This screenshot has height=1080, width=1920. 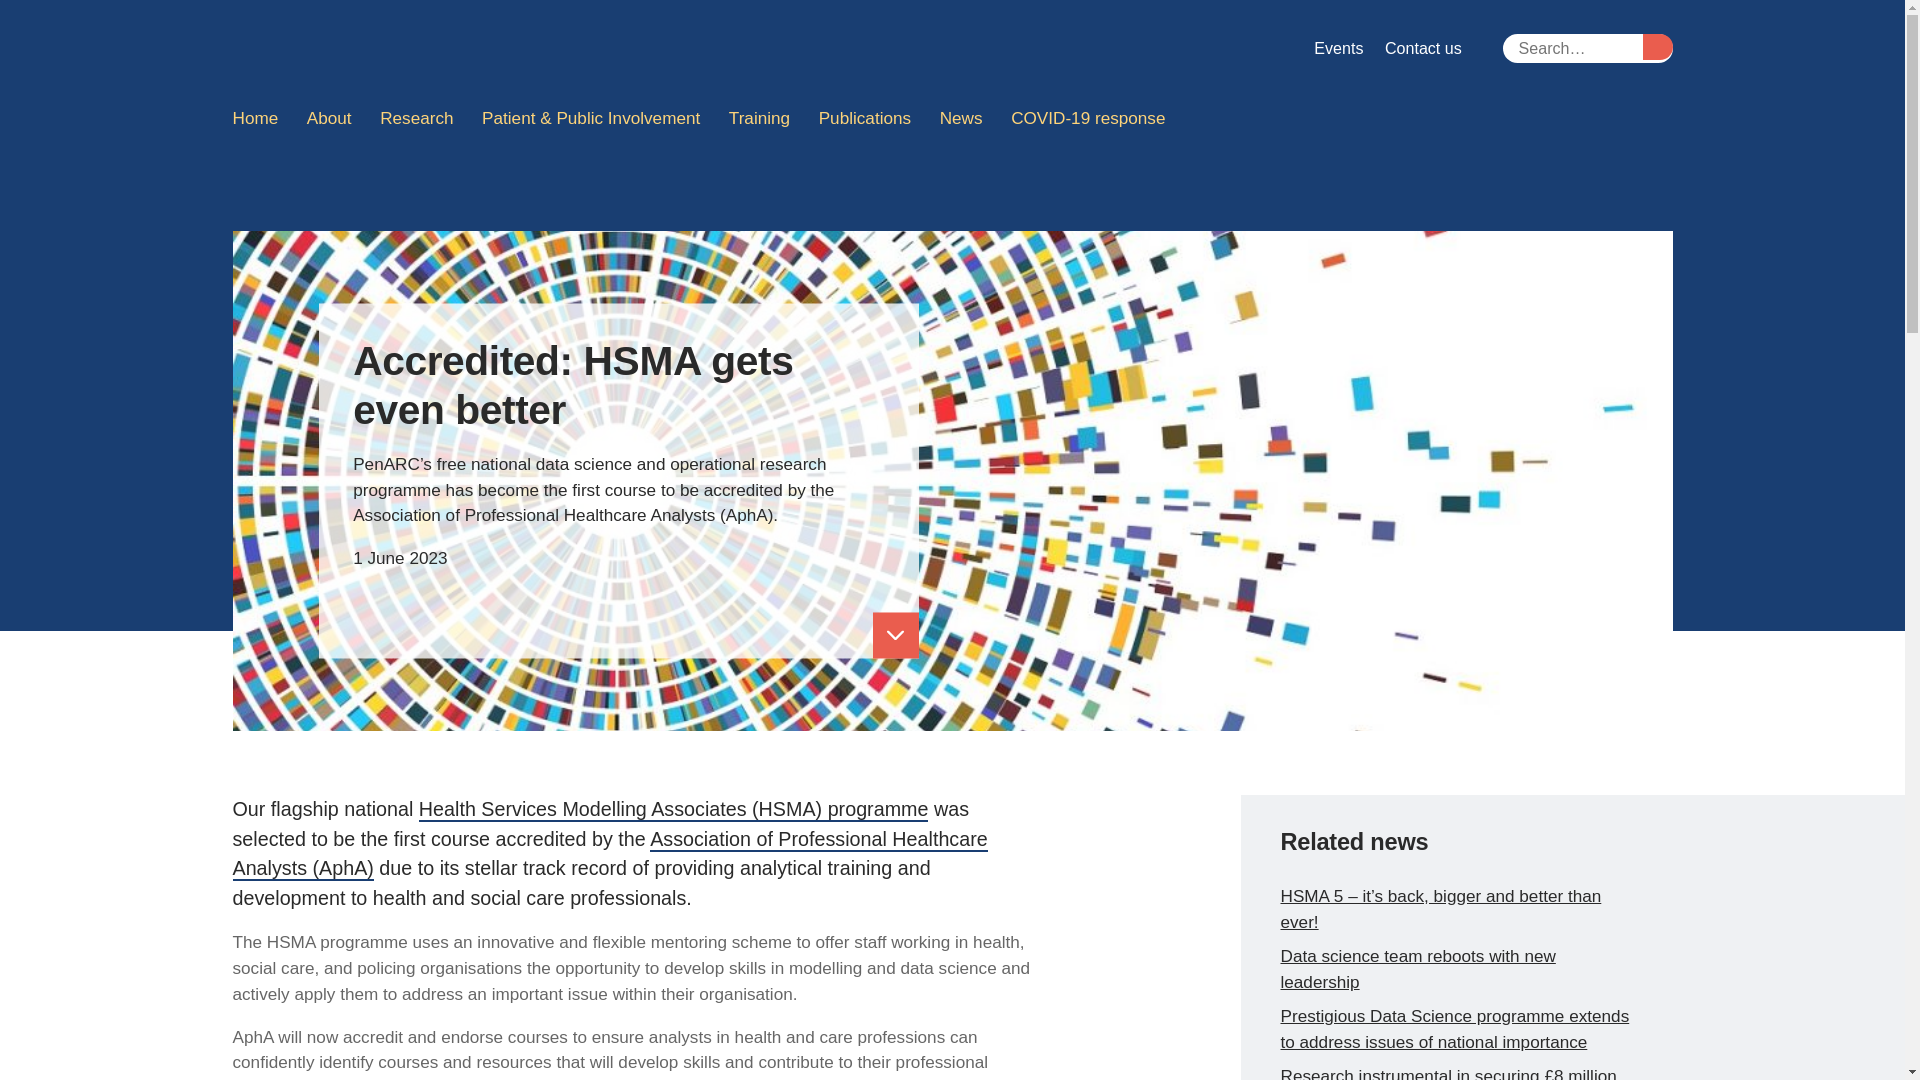 What do you see at coordinates (1423, 47) in the screenshot?
I see `Contact us` at bounding box center [1423, 47].